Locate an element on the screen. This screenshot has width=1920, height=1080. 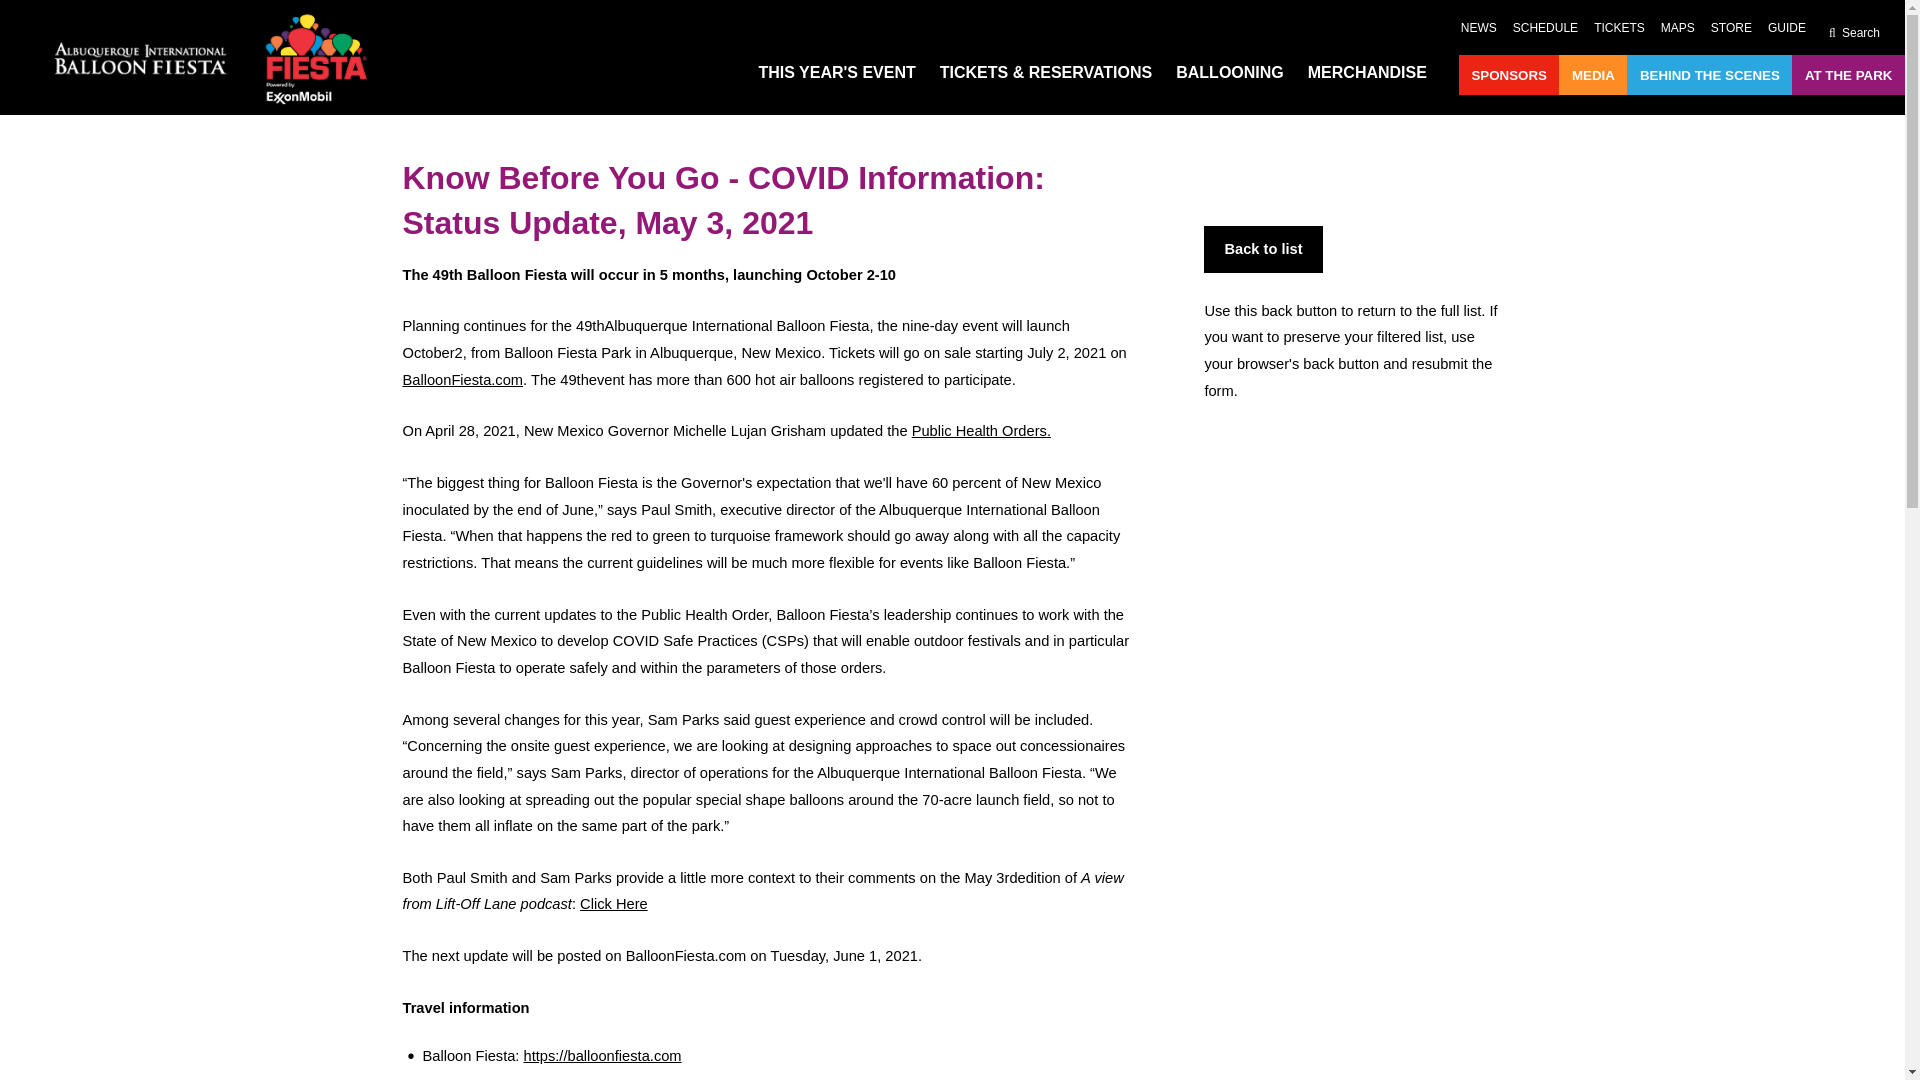
THIS YEAR'S EVENT is located at coordinates (836, 72).